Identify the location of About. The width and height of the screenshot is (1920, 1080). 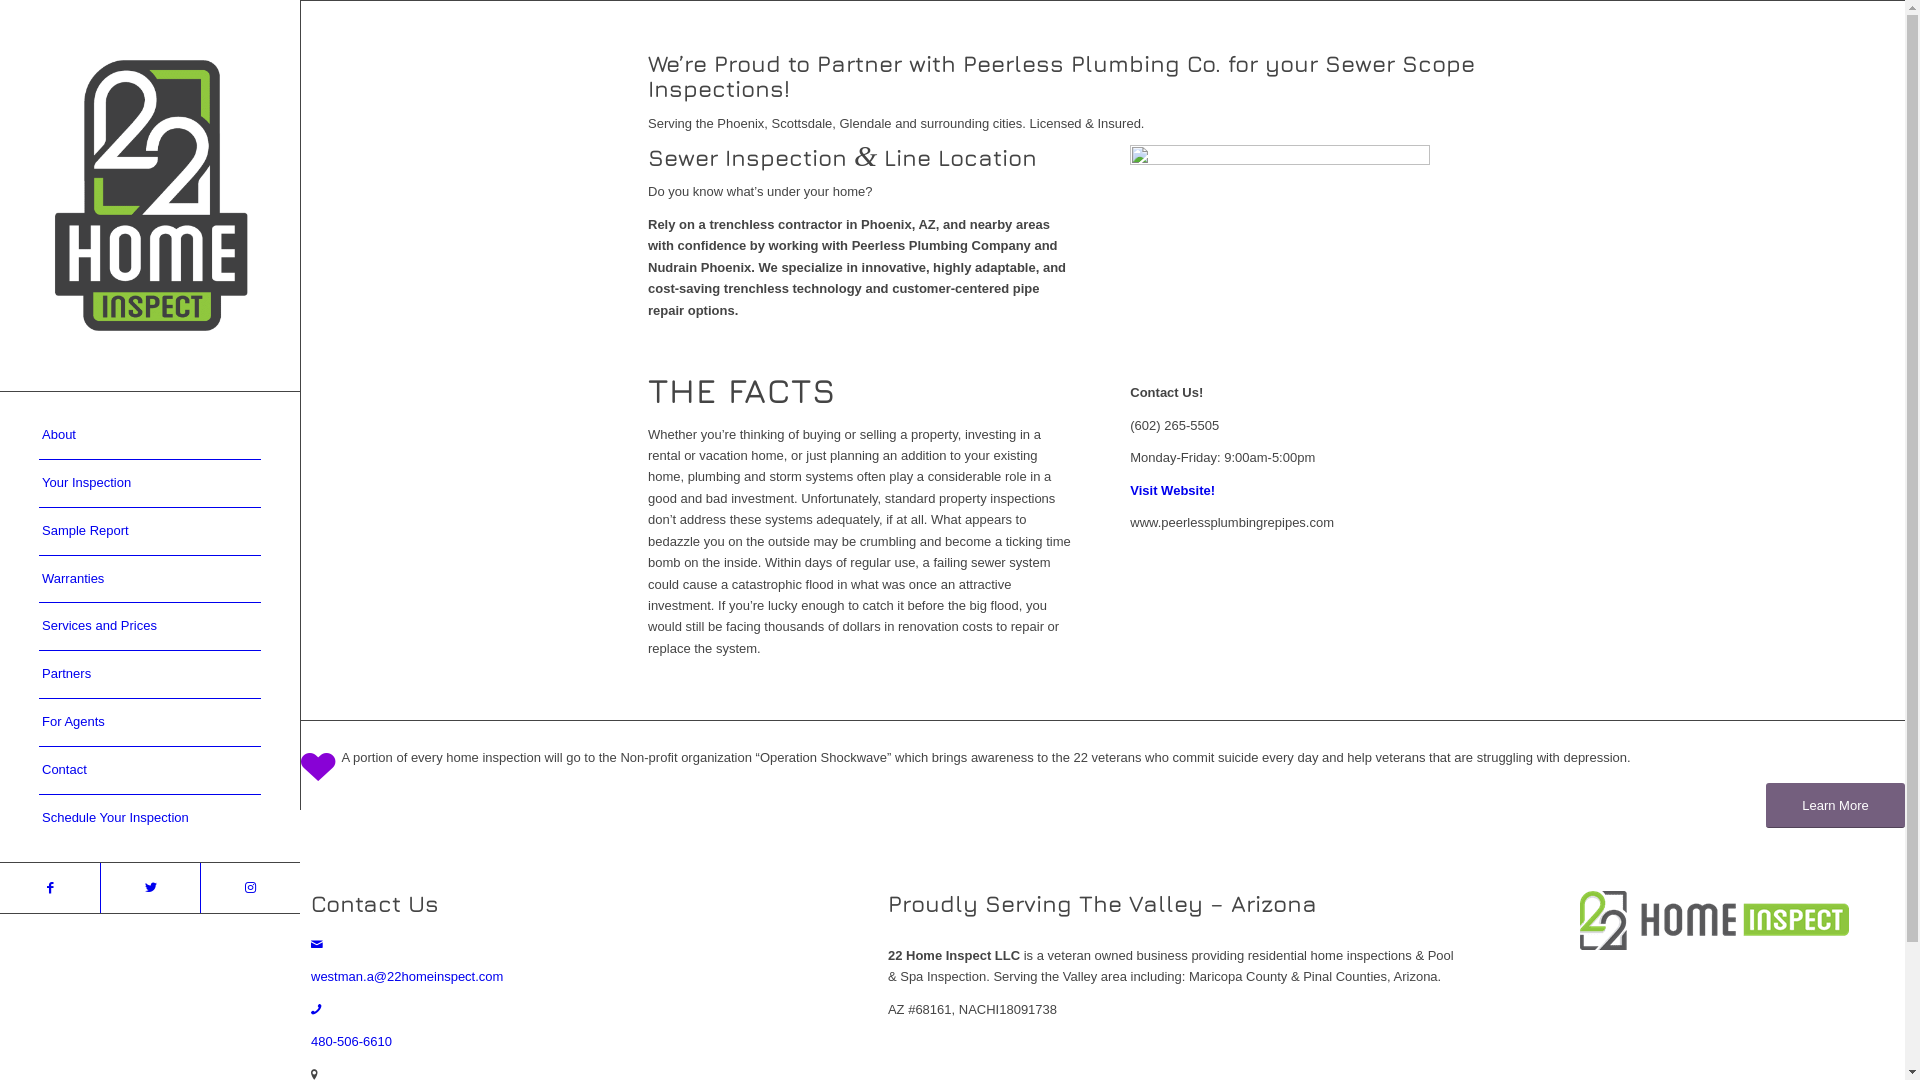
(150, 436).